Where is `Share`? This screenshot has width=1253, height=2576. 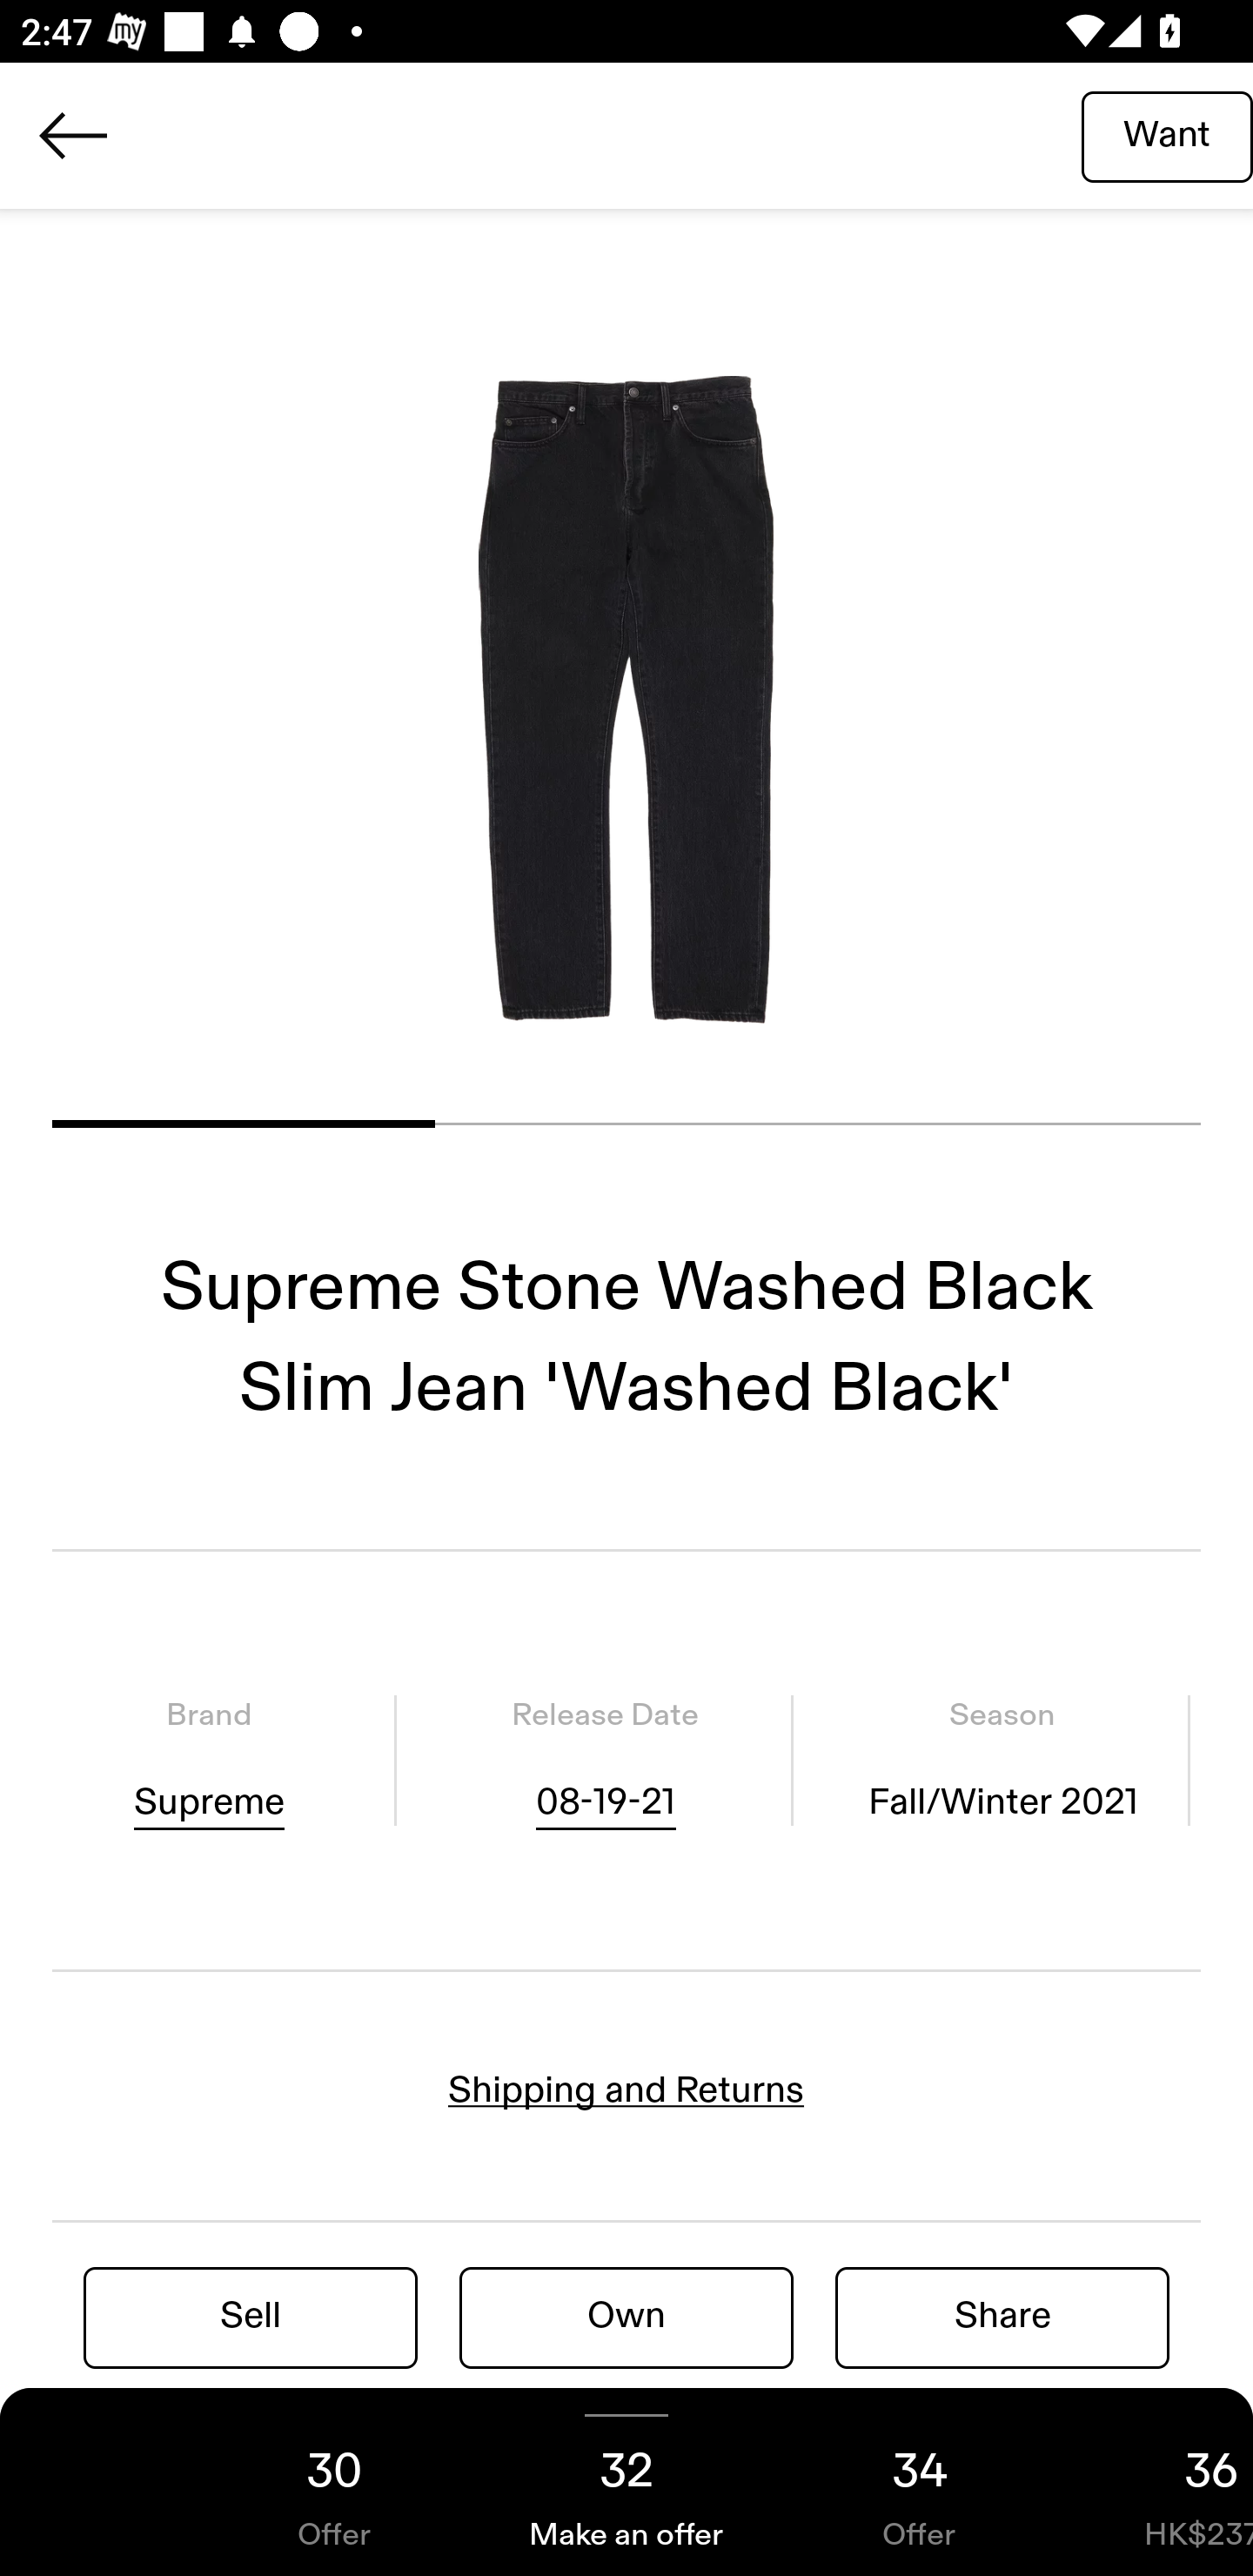
Share is located at coordinates (1002, 2317).